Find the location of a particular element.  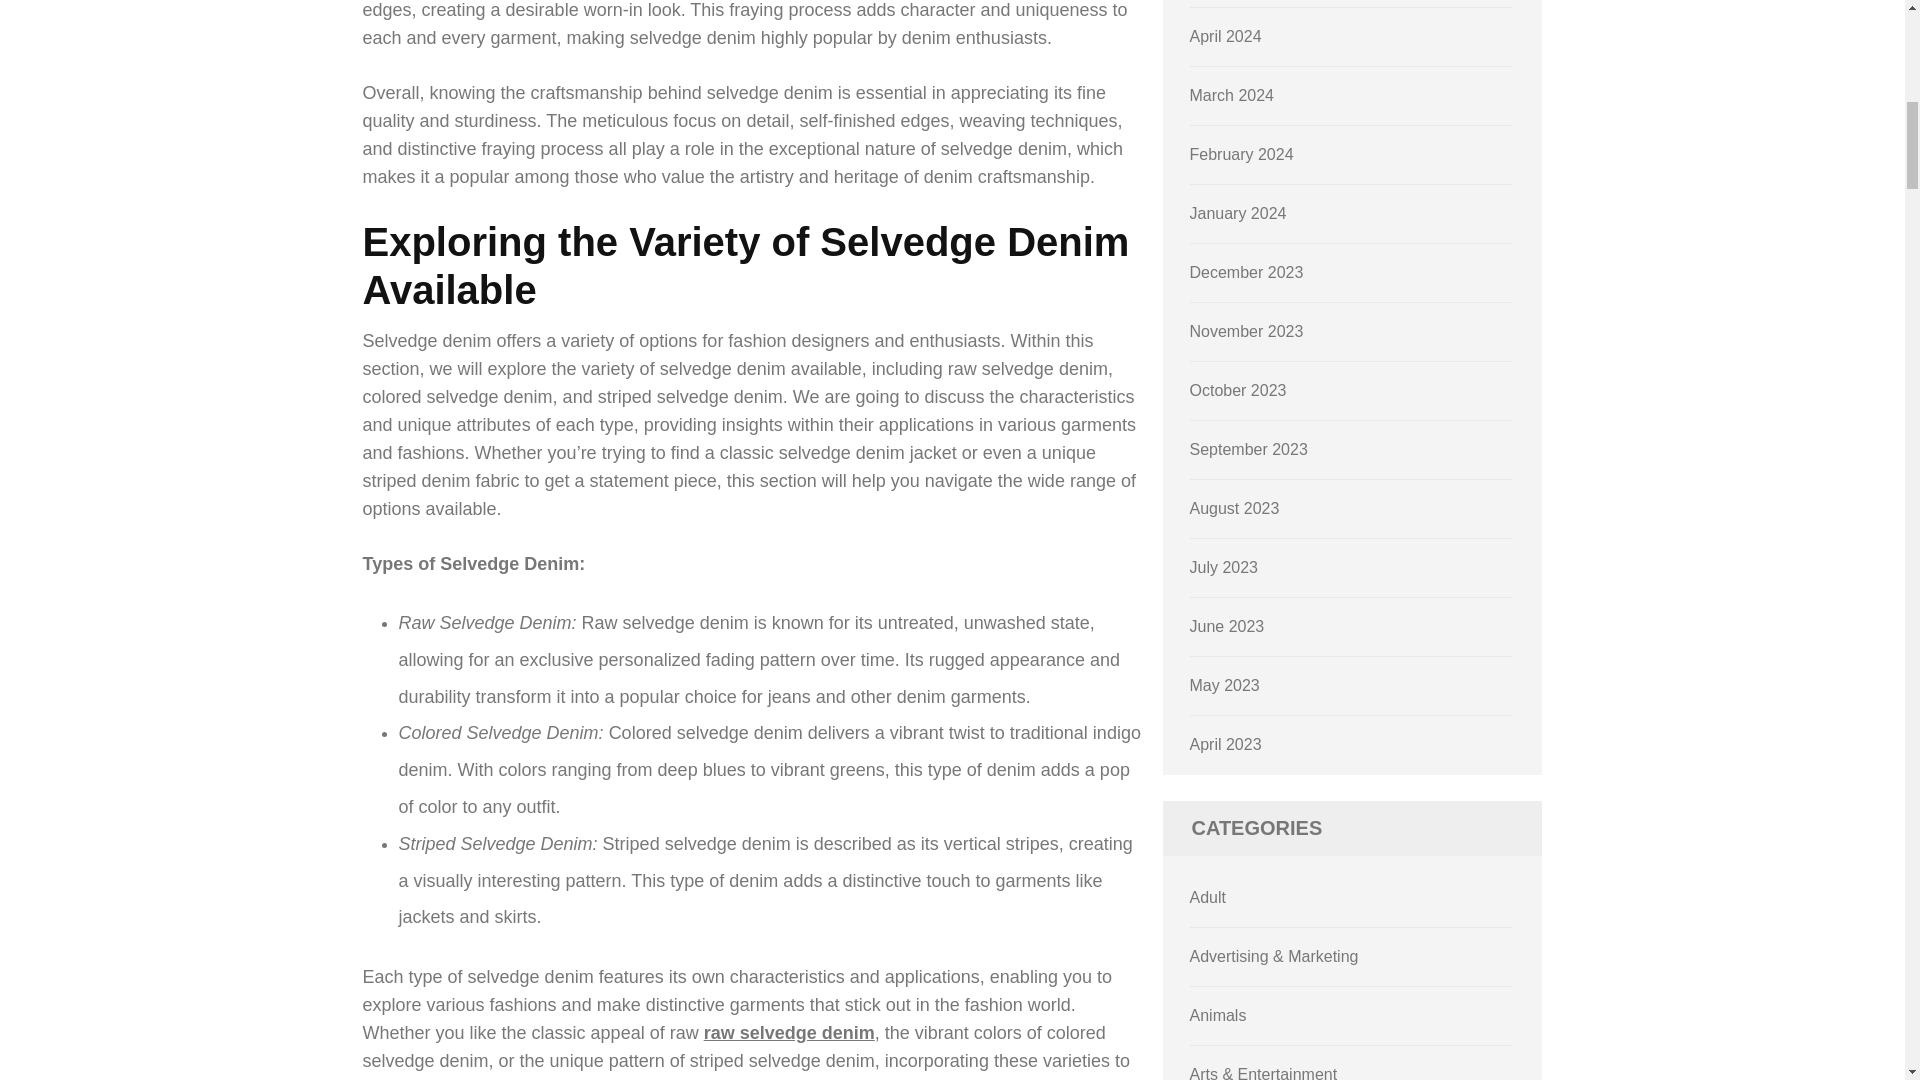

September 2023 is located at coordinates (1248, 448).